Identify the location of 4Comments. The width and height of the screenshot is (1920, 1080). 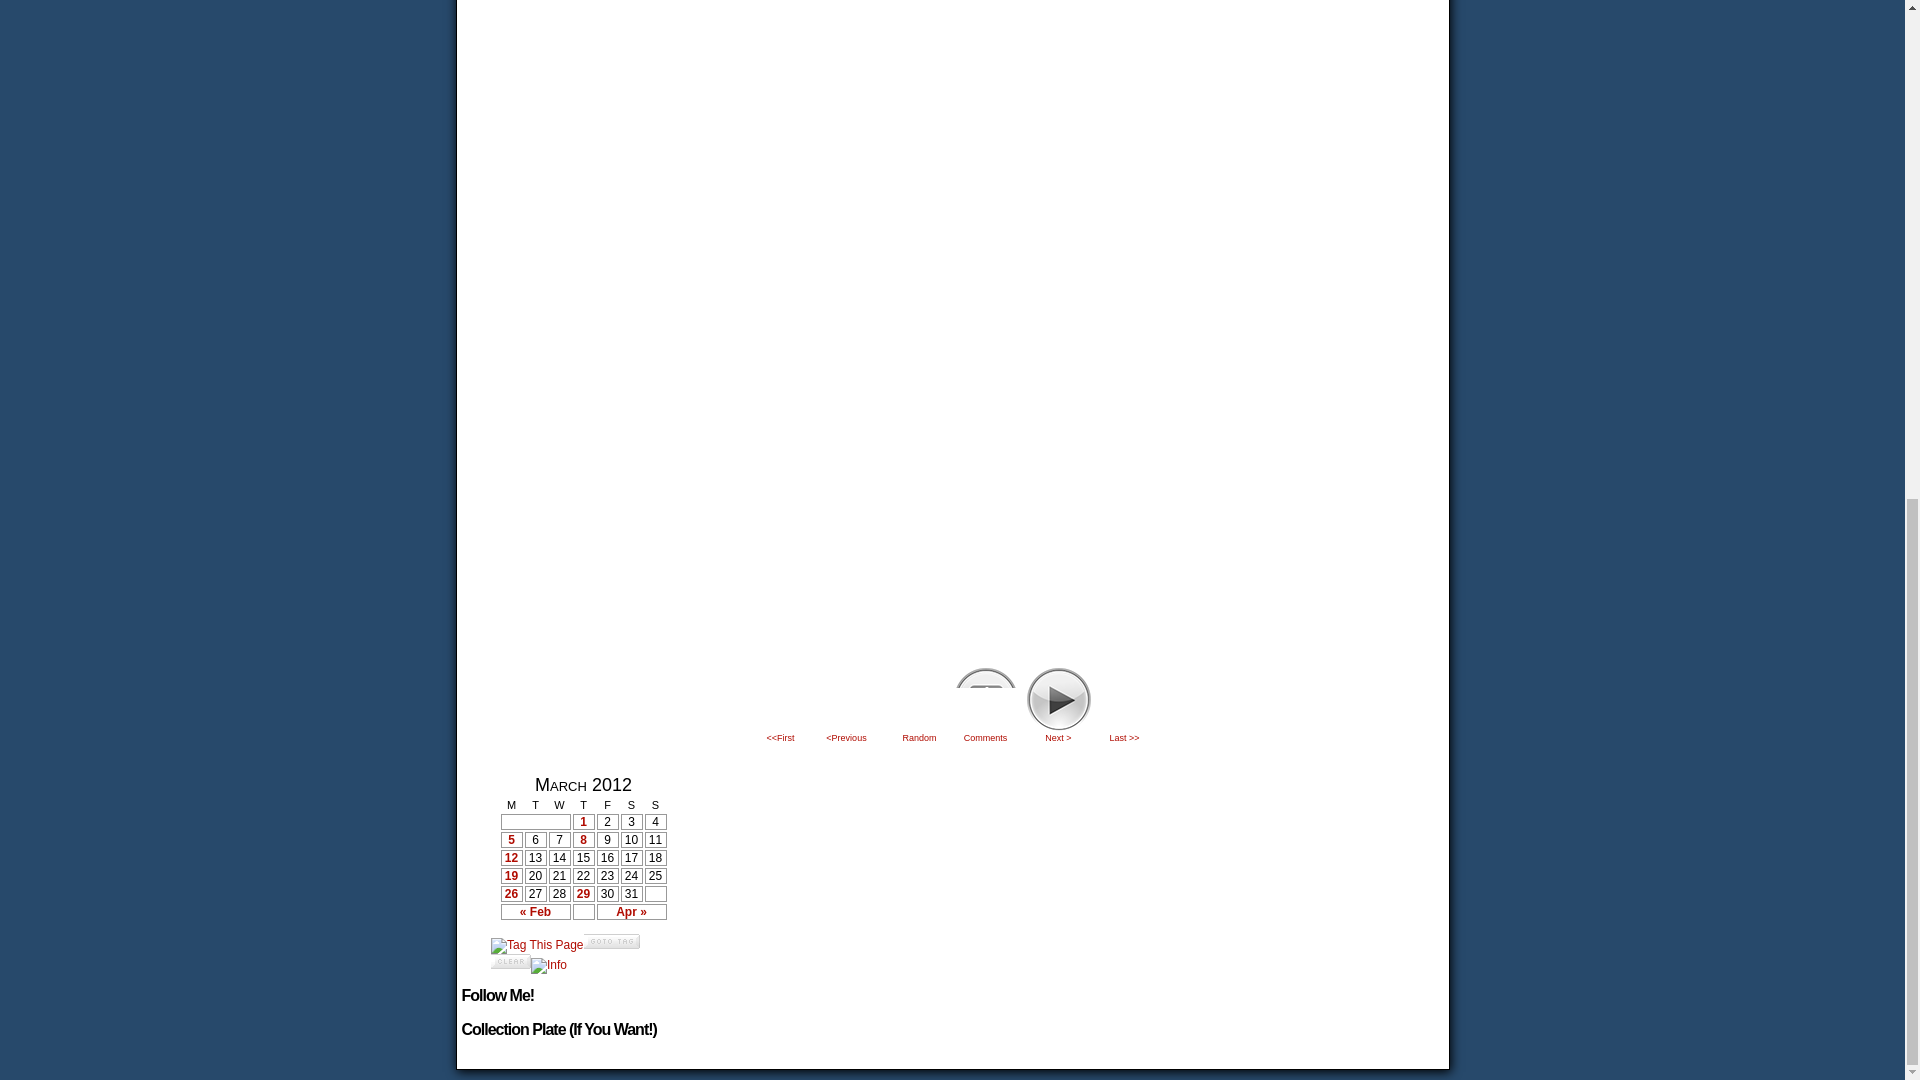
(984, 705).